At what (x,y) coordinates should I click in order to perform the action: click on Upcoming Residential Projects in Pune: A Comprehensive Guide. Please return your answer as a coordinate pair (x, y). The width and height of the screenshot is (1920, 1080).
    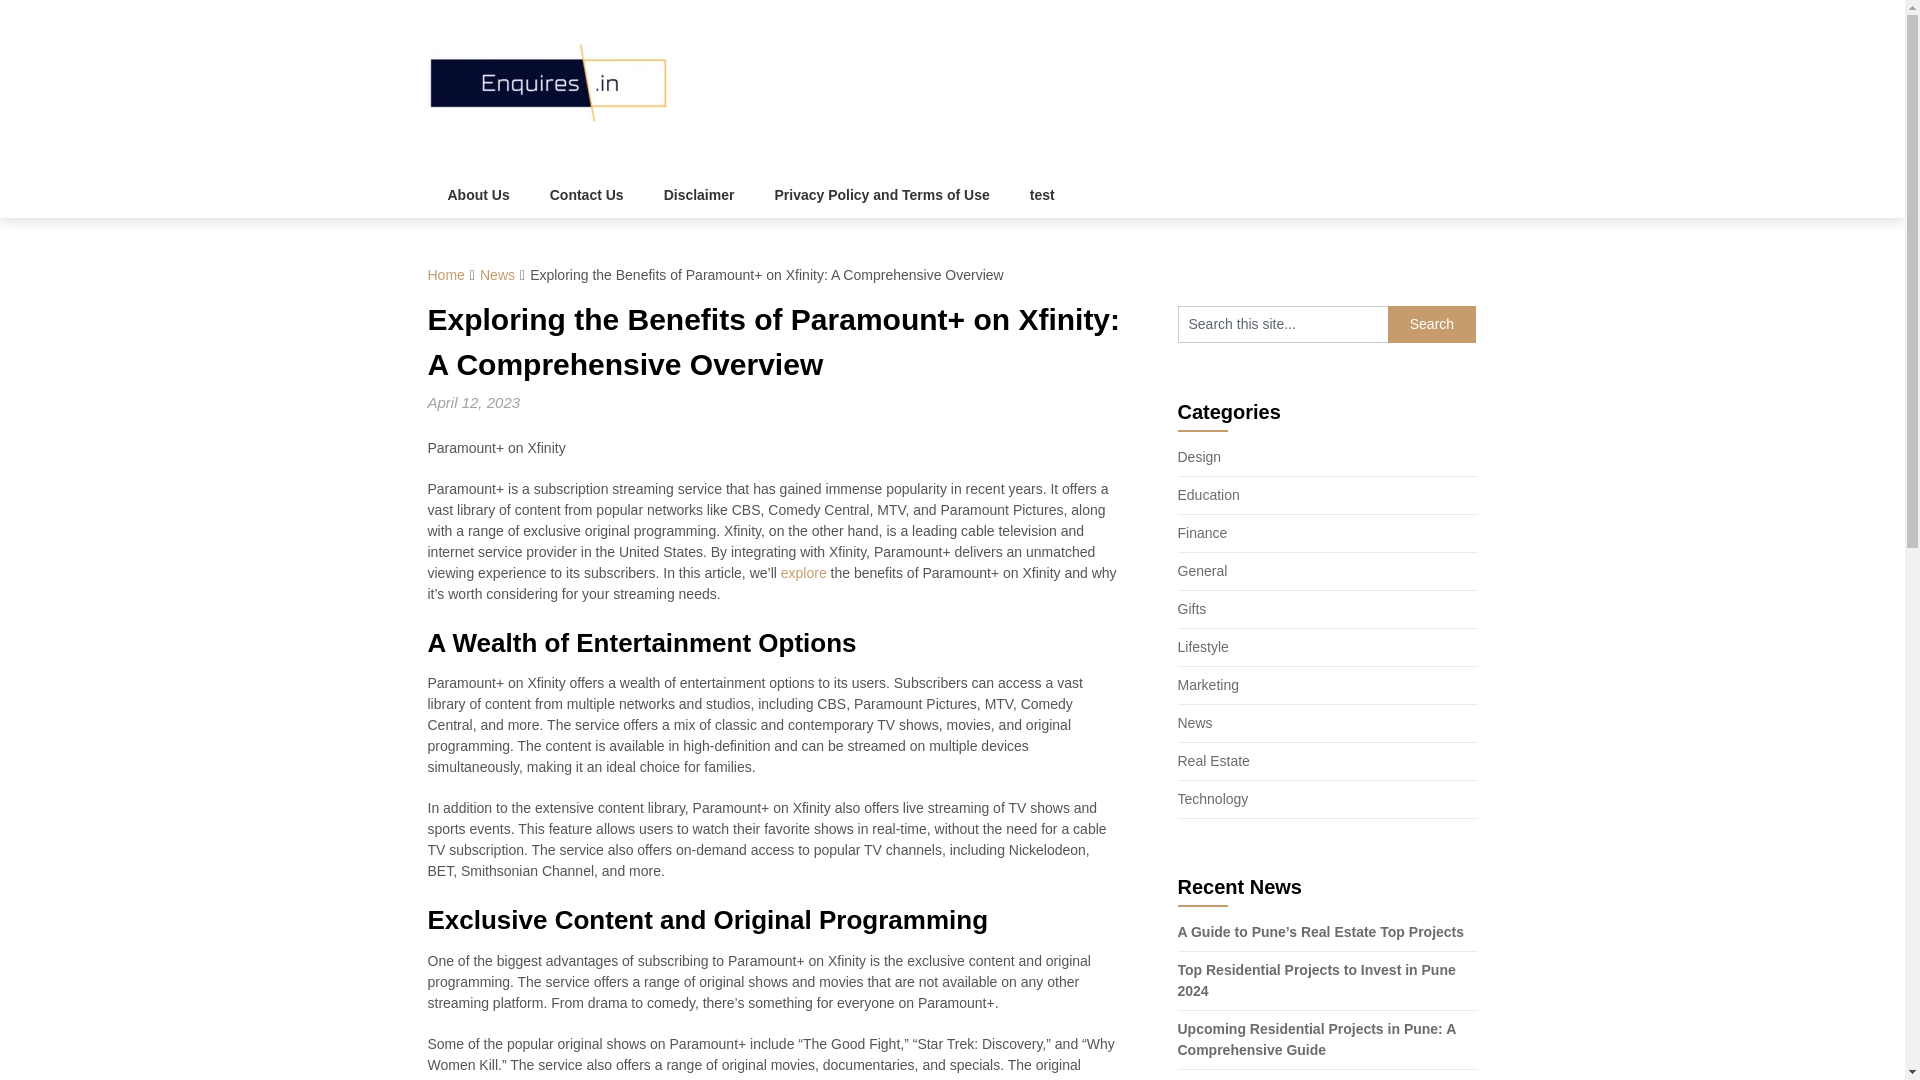
    Looking at the image, I should click on (1316, 1039).